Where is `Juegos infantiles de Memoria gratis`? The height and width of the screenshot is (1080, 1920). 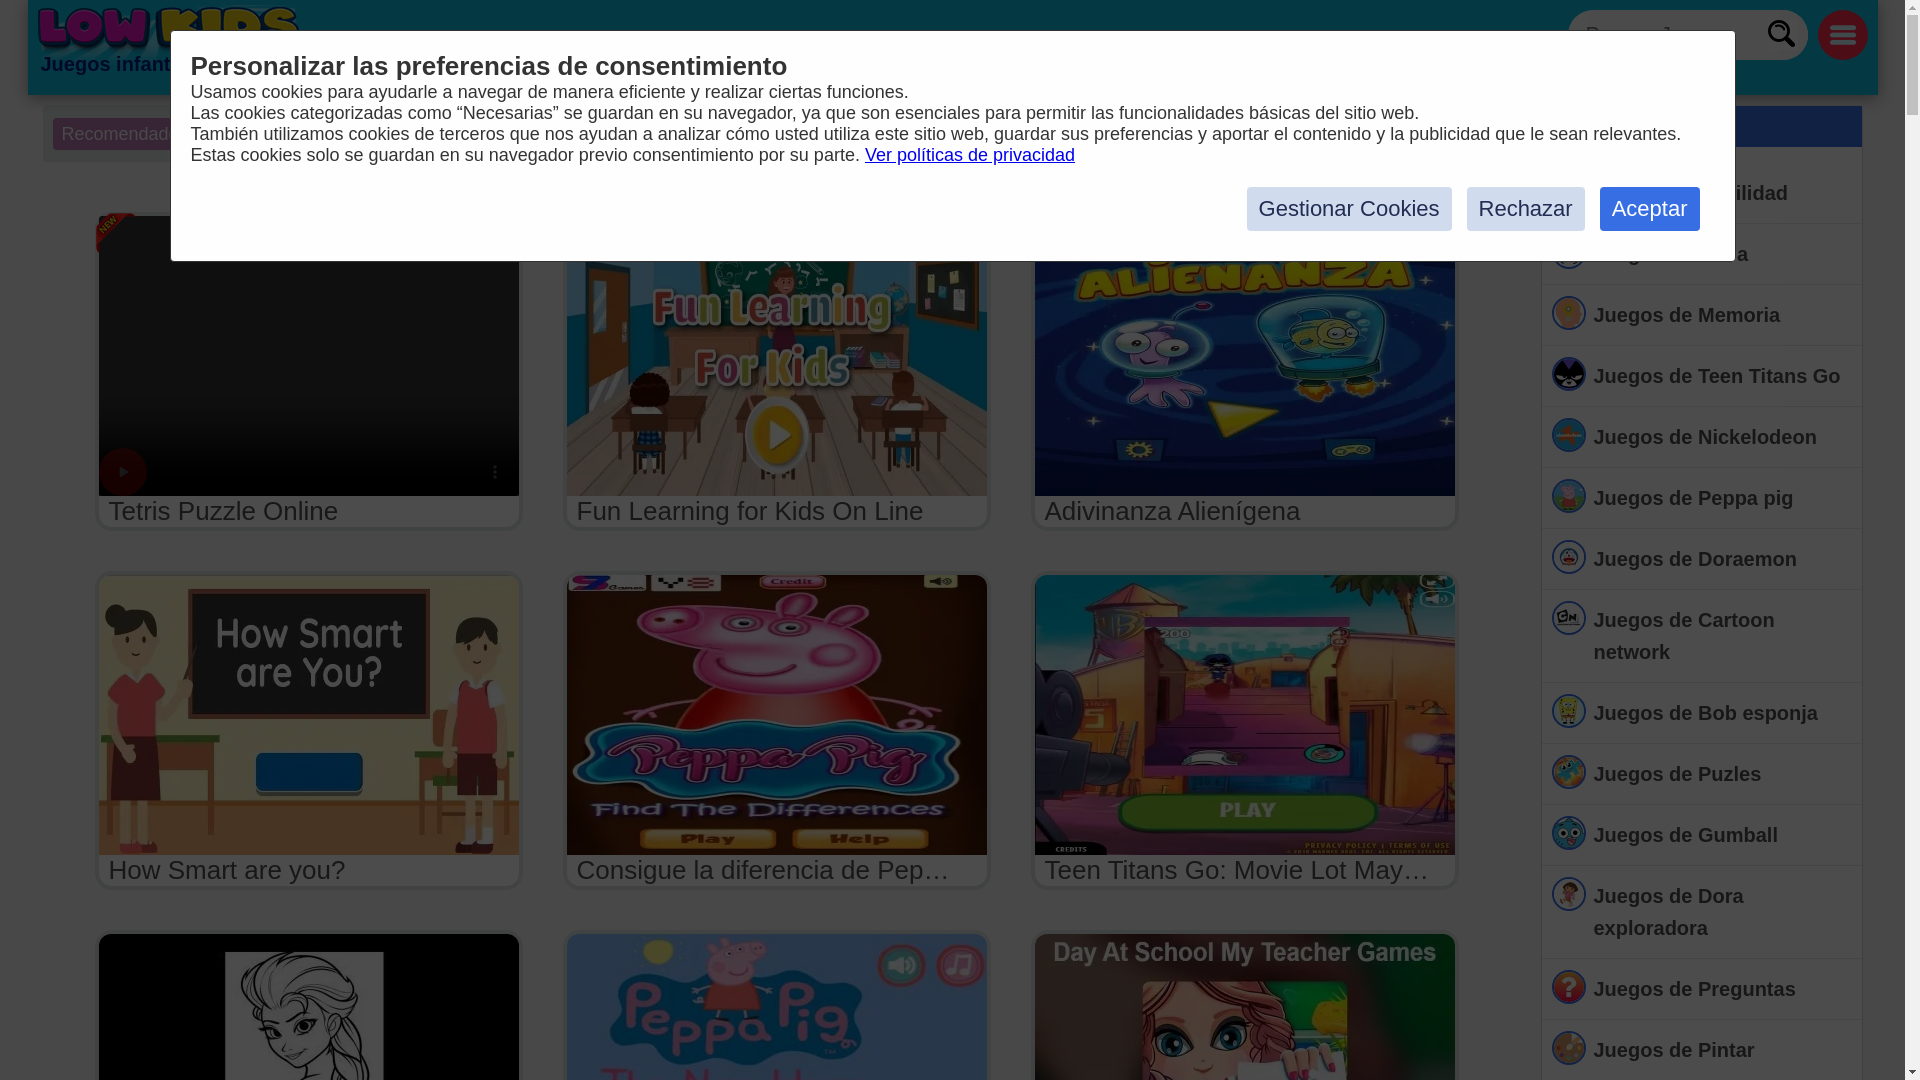
Juegos infantiles de Memoria gratis is located at coordinates (1702, 315).